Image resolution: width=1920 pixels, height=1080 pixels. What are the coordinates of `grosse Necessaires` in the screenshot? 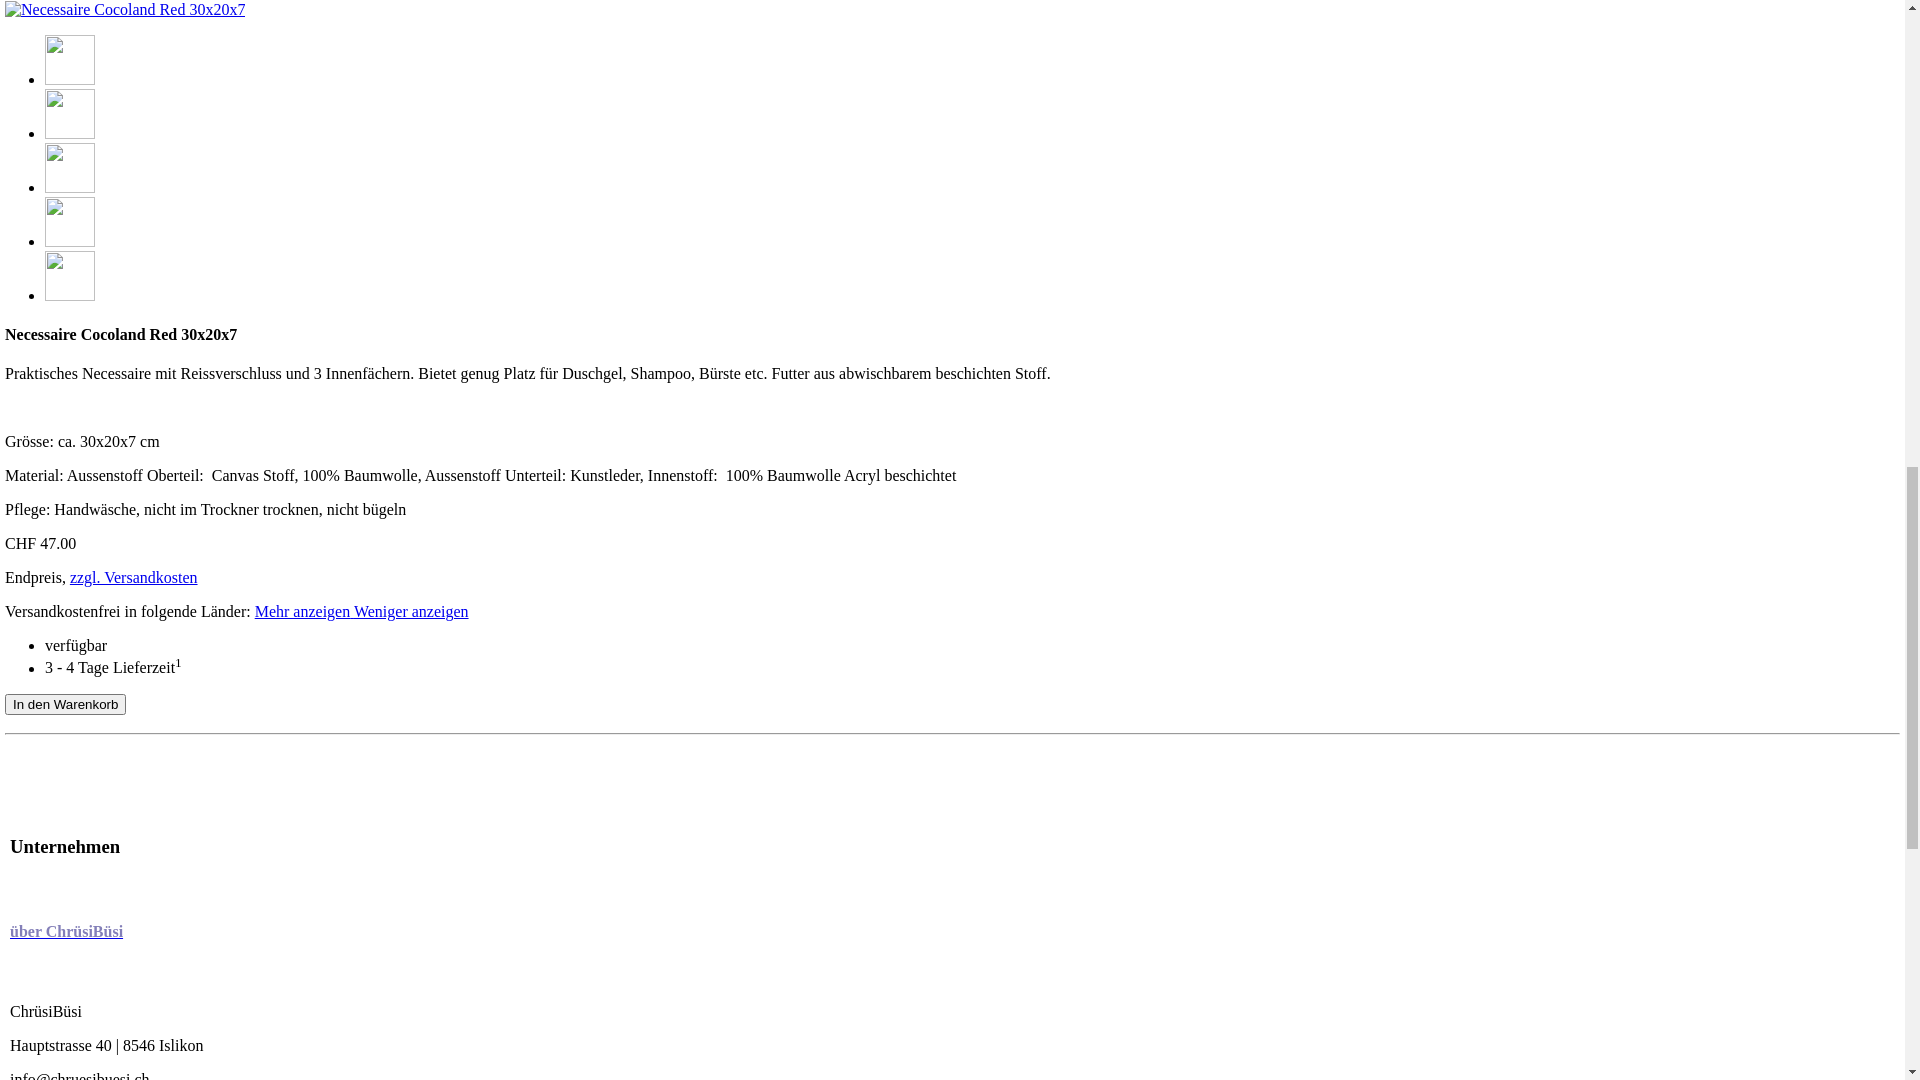 It's located at (180, 566).